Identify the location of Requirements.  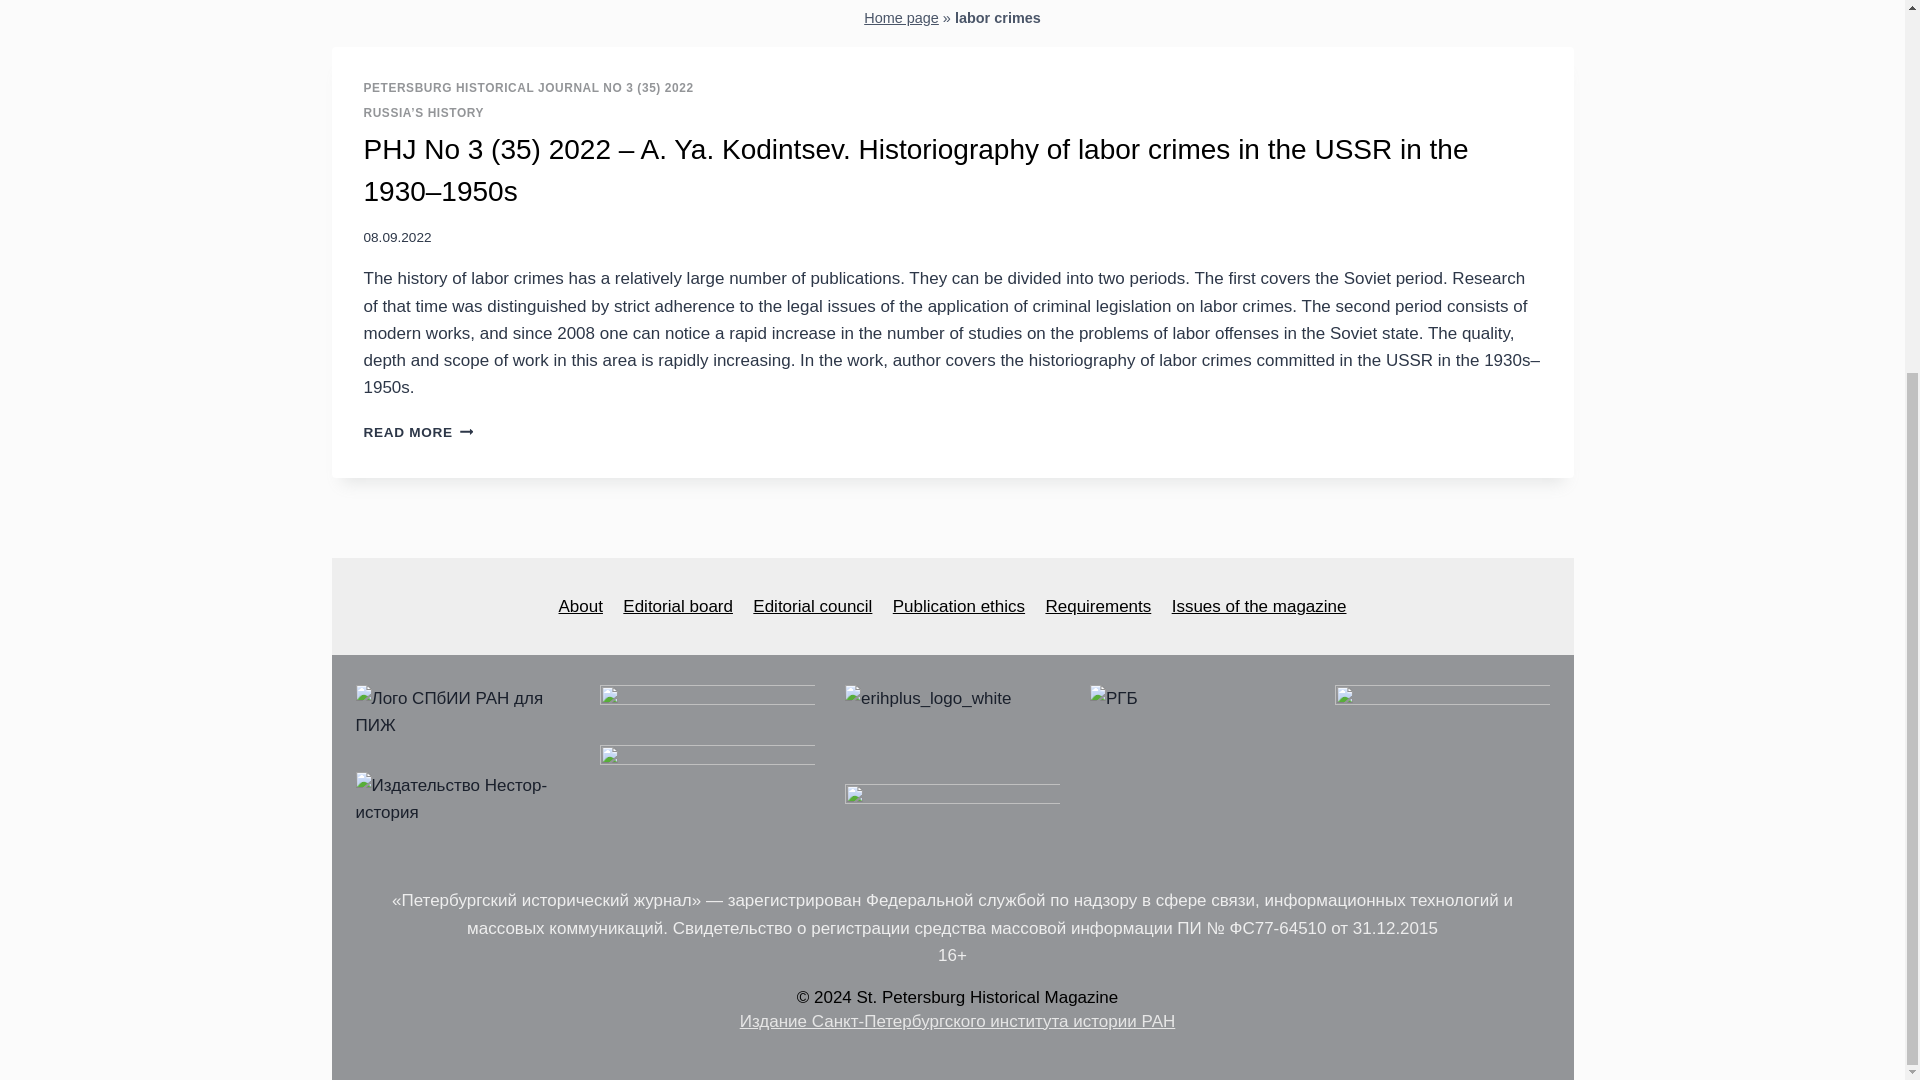
(1098, 606).